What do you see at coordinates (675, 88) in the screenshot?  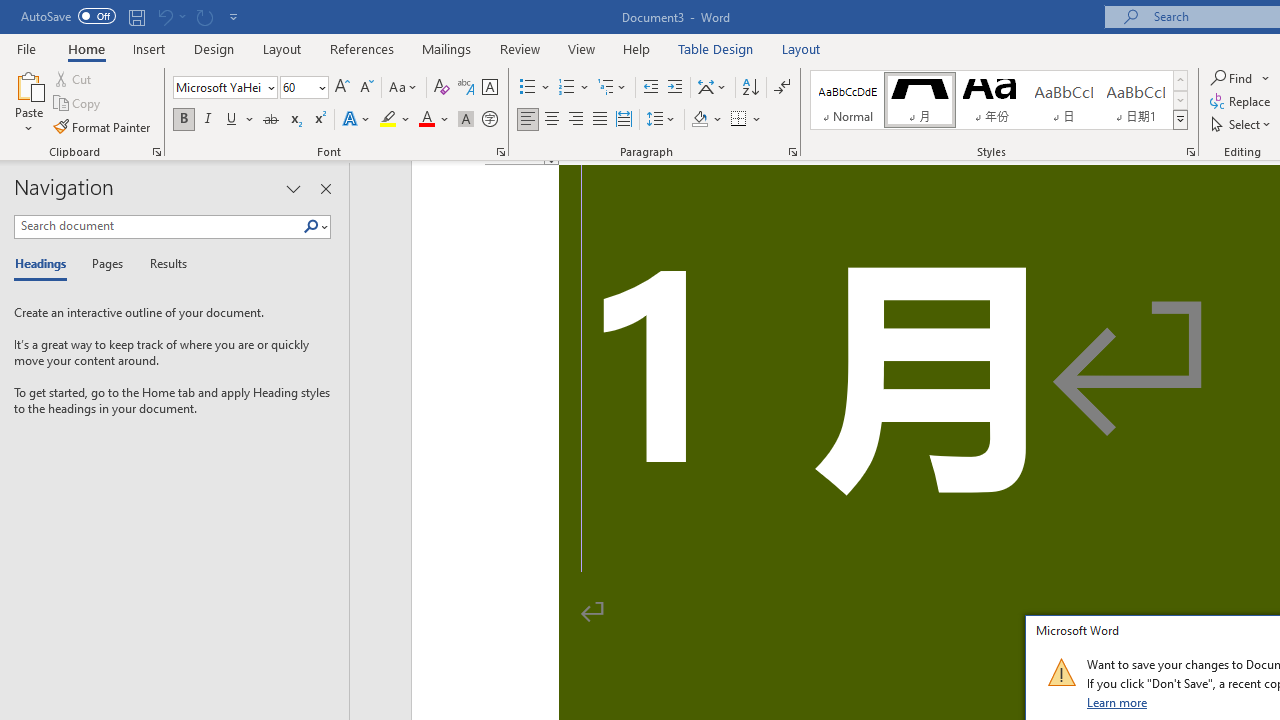 I see `Increase Indent` at bounding box center [675, 88].